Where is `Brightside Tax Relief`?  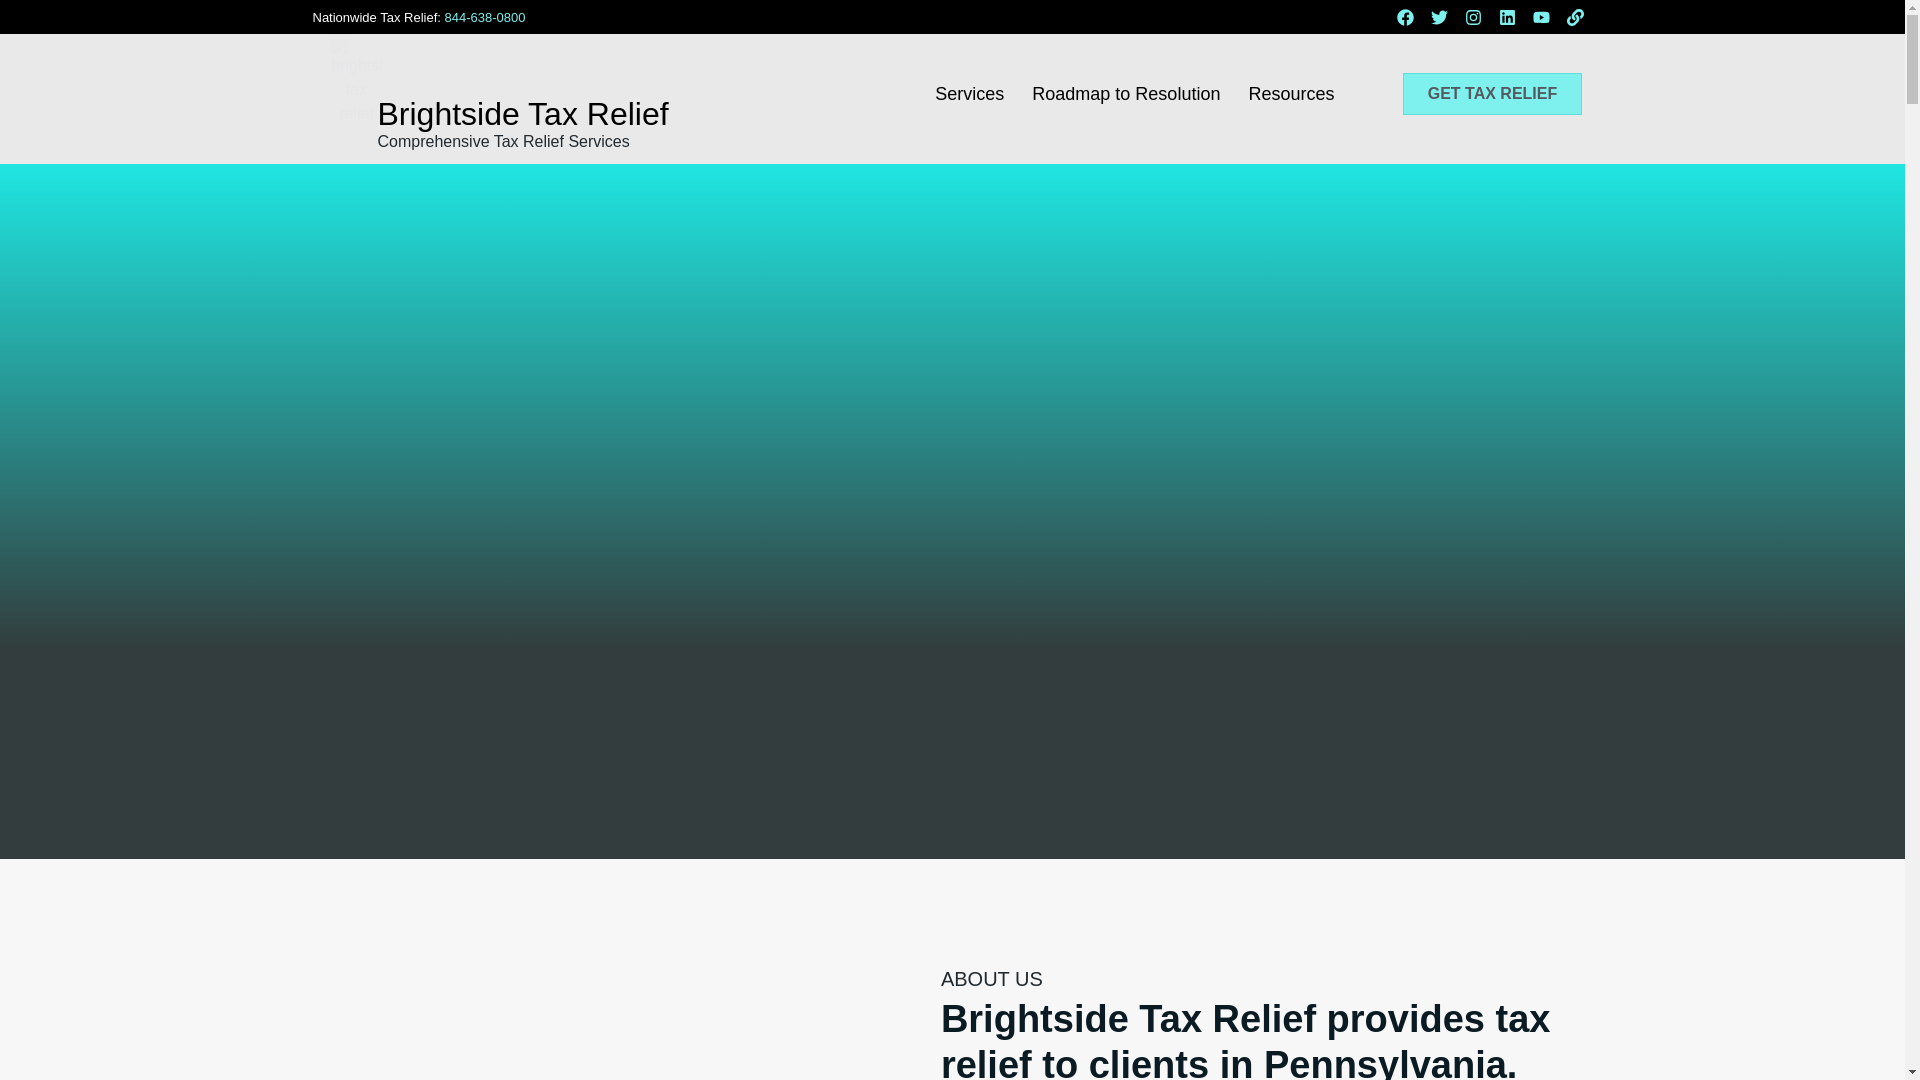
Brightside Tax Relief is located at coordinates (522, 114).